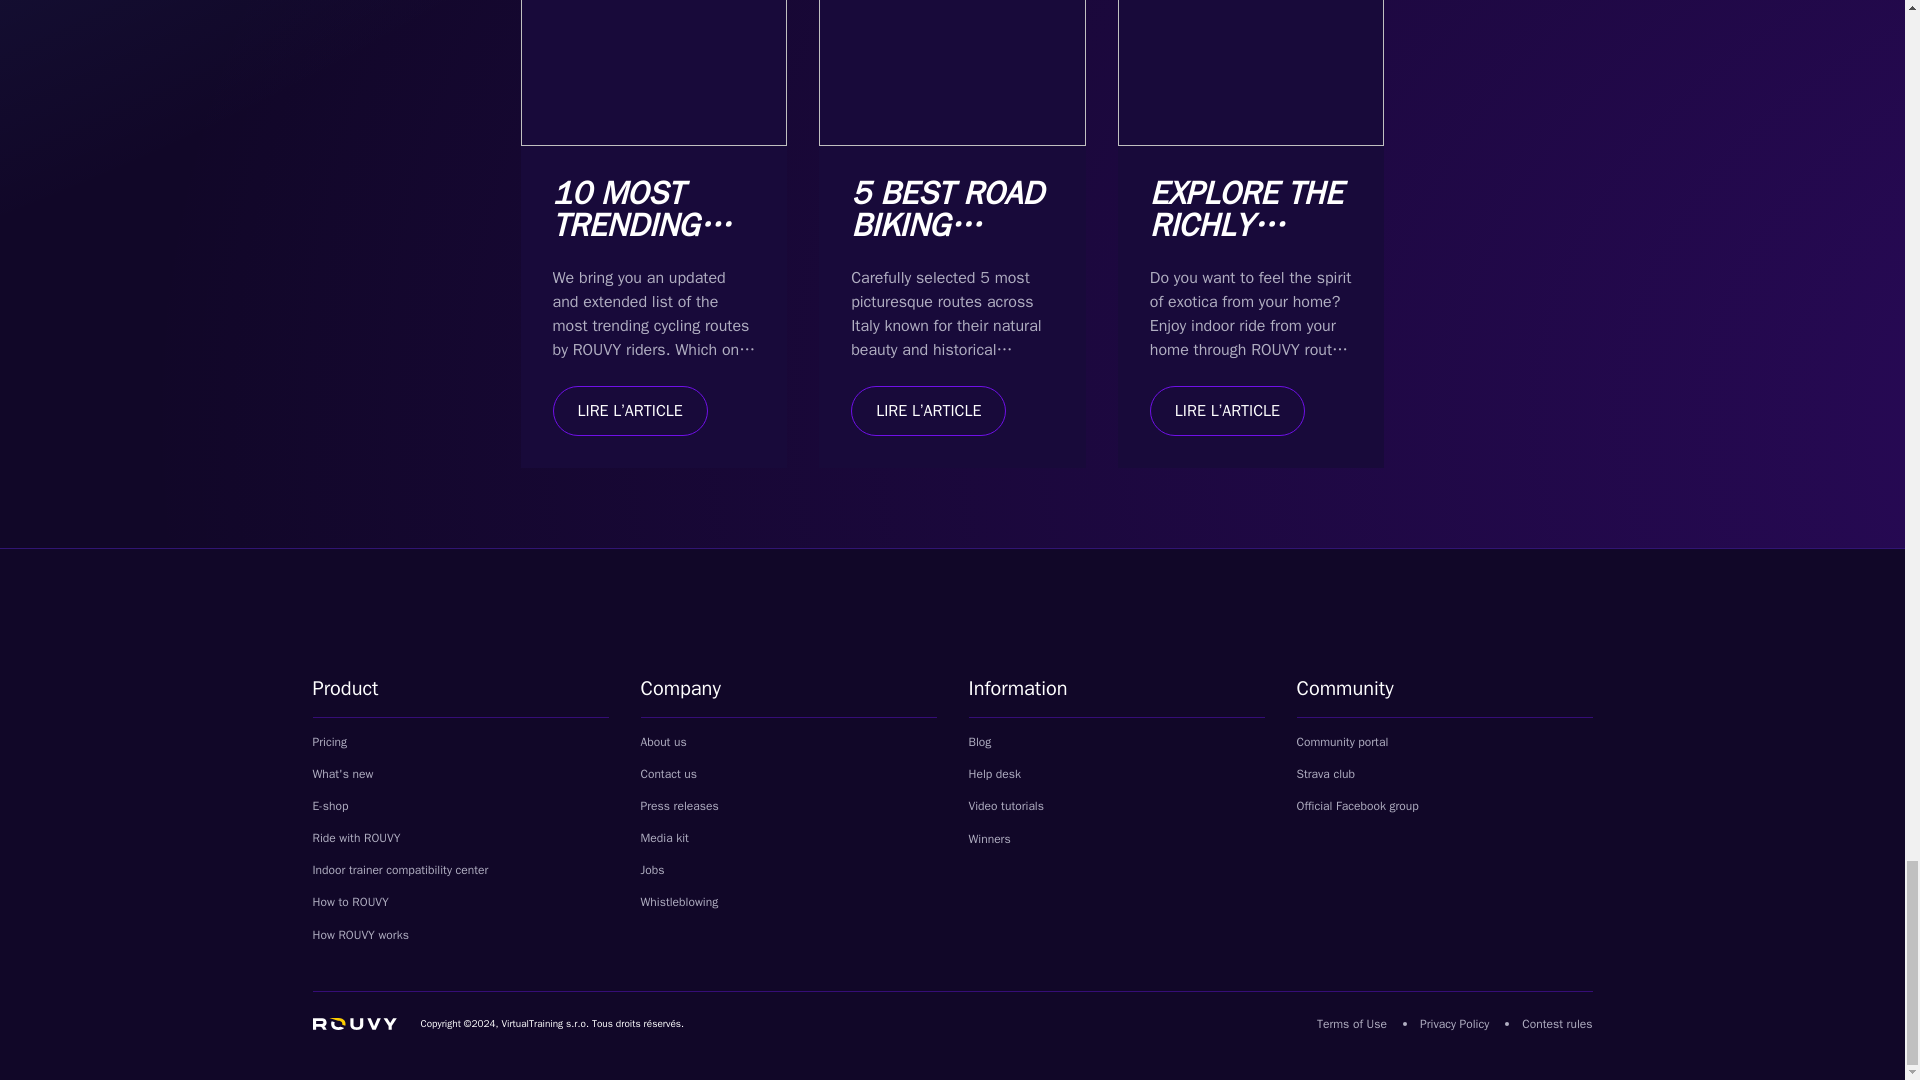  I want to click on Press releases, so click(678, 806).